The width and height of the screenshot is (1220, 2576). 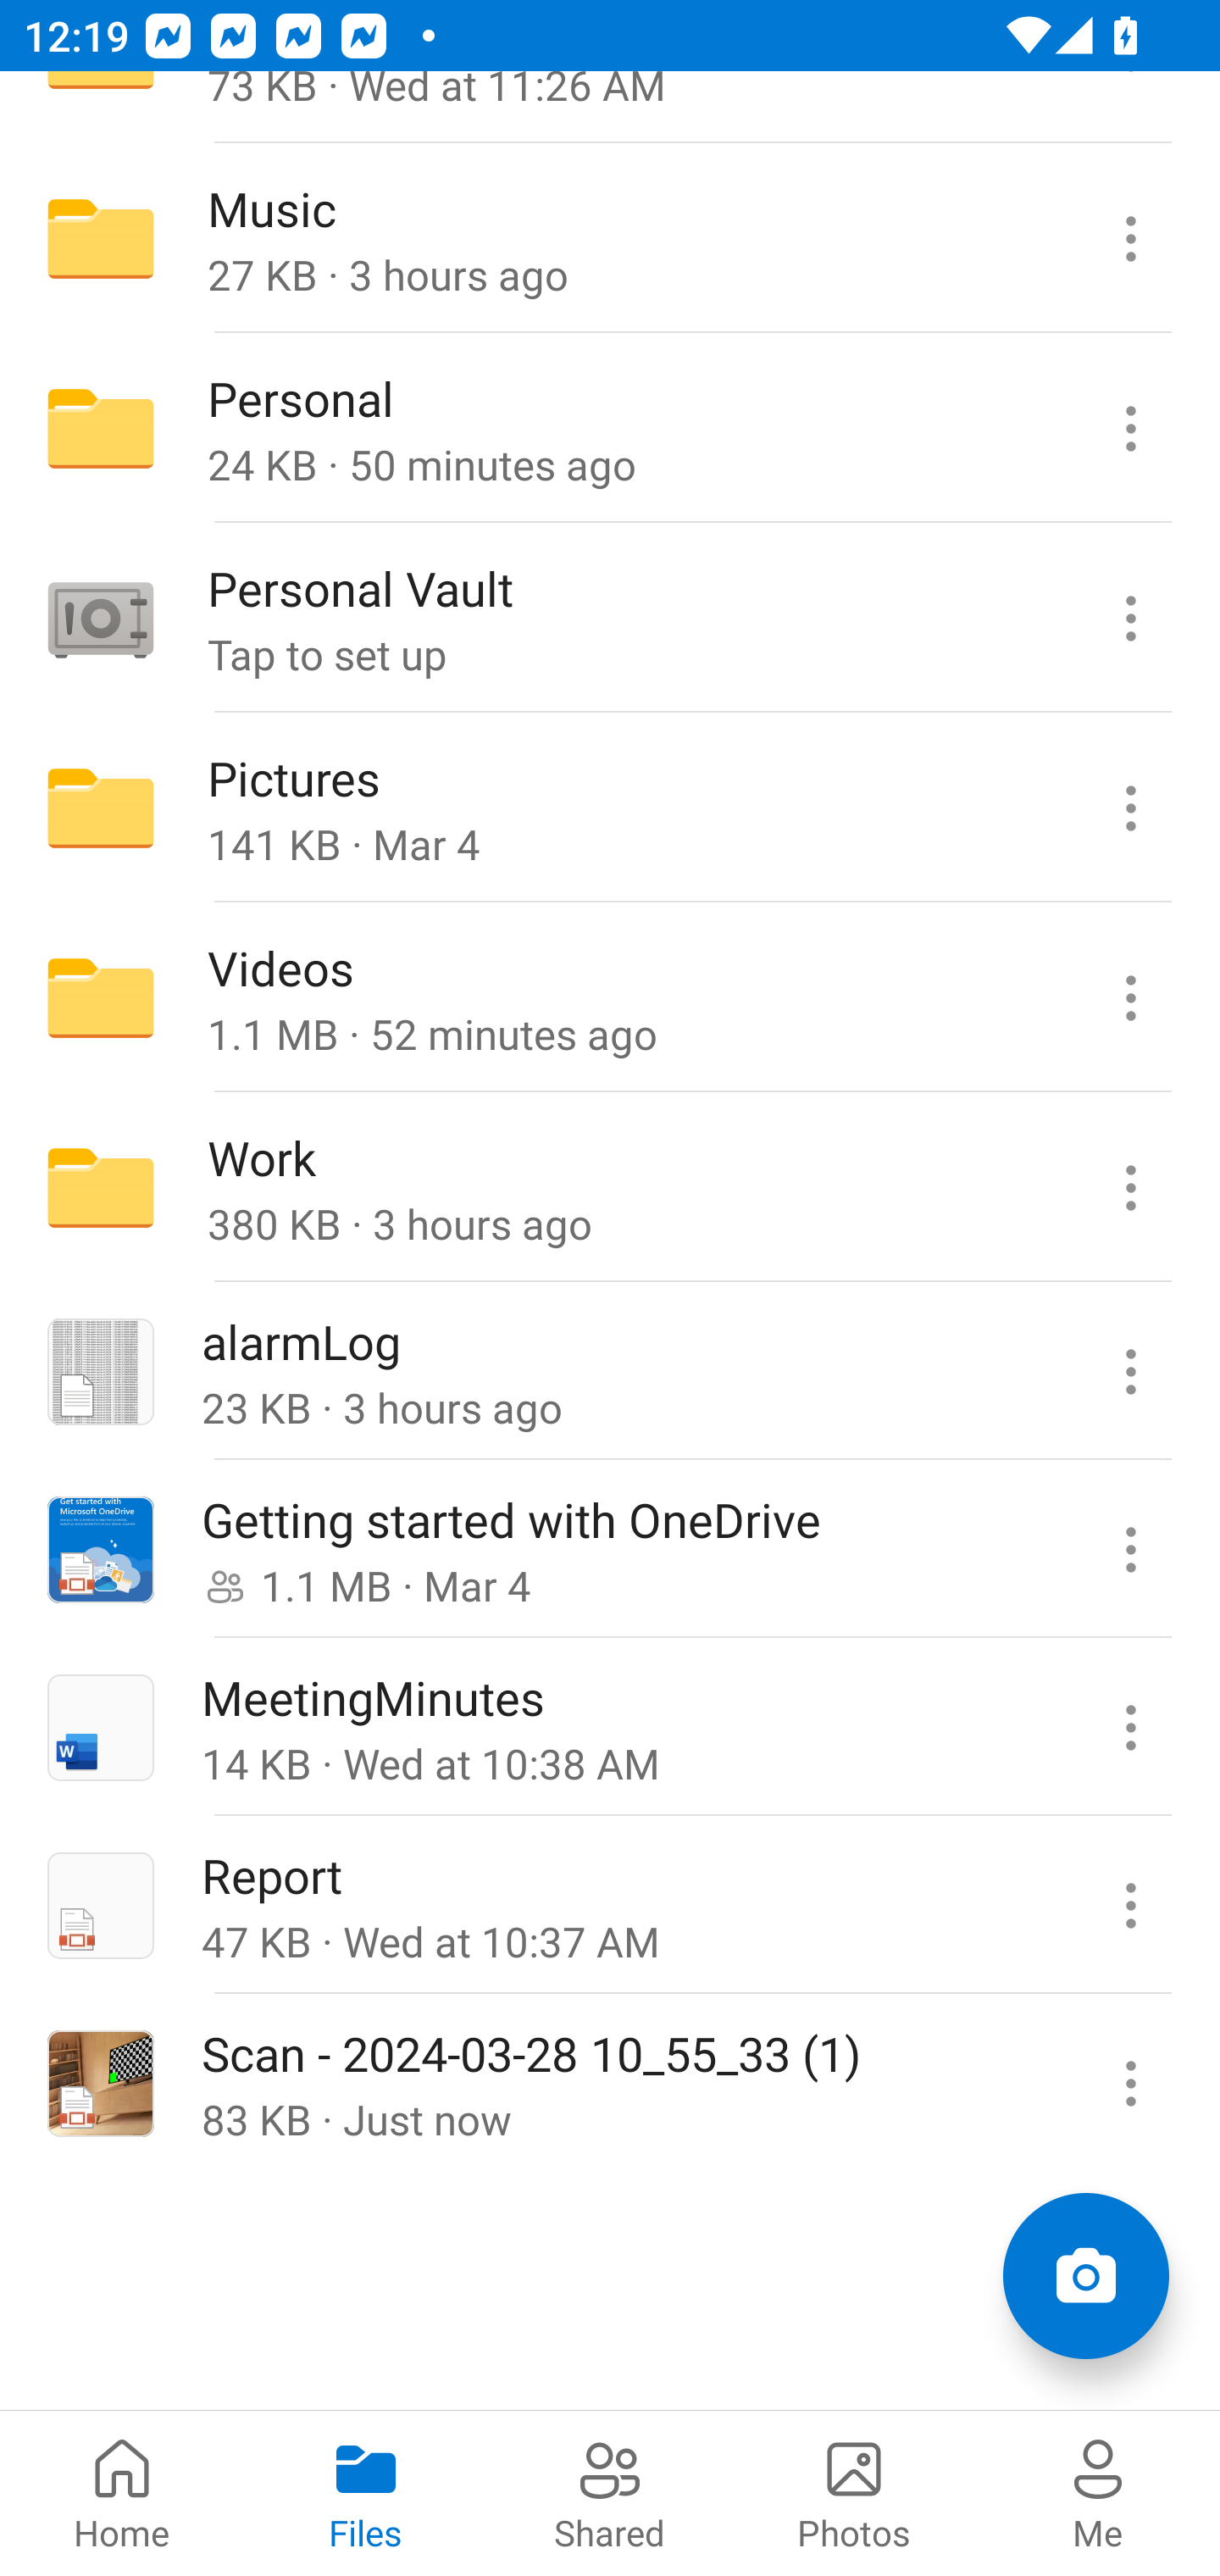 I want to click on Add items Scan, so click(x=1085, y=2276).